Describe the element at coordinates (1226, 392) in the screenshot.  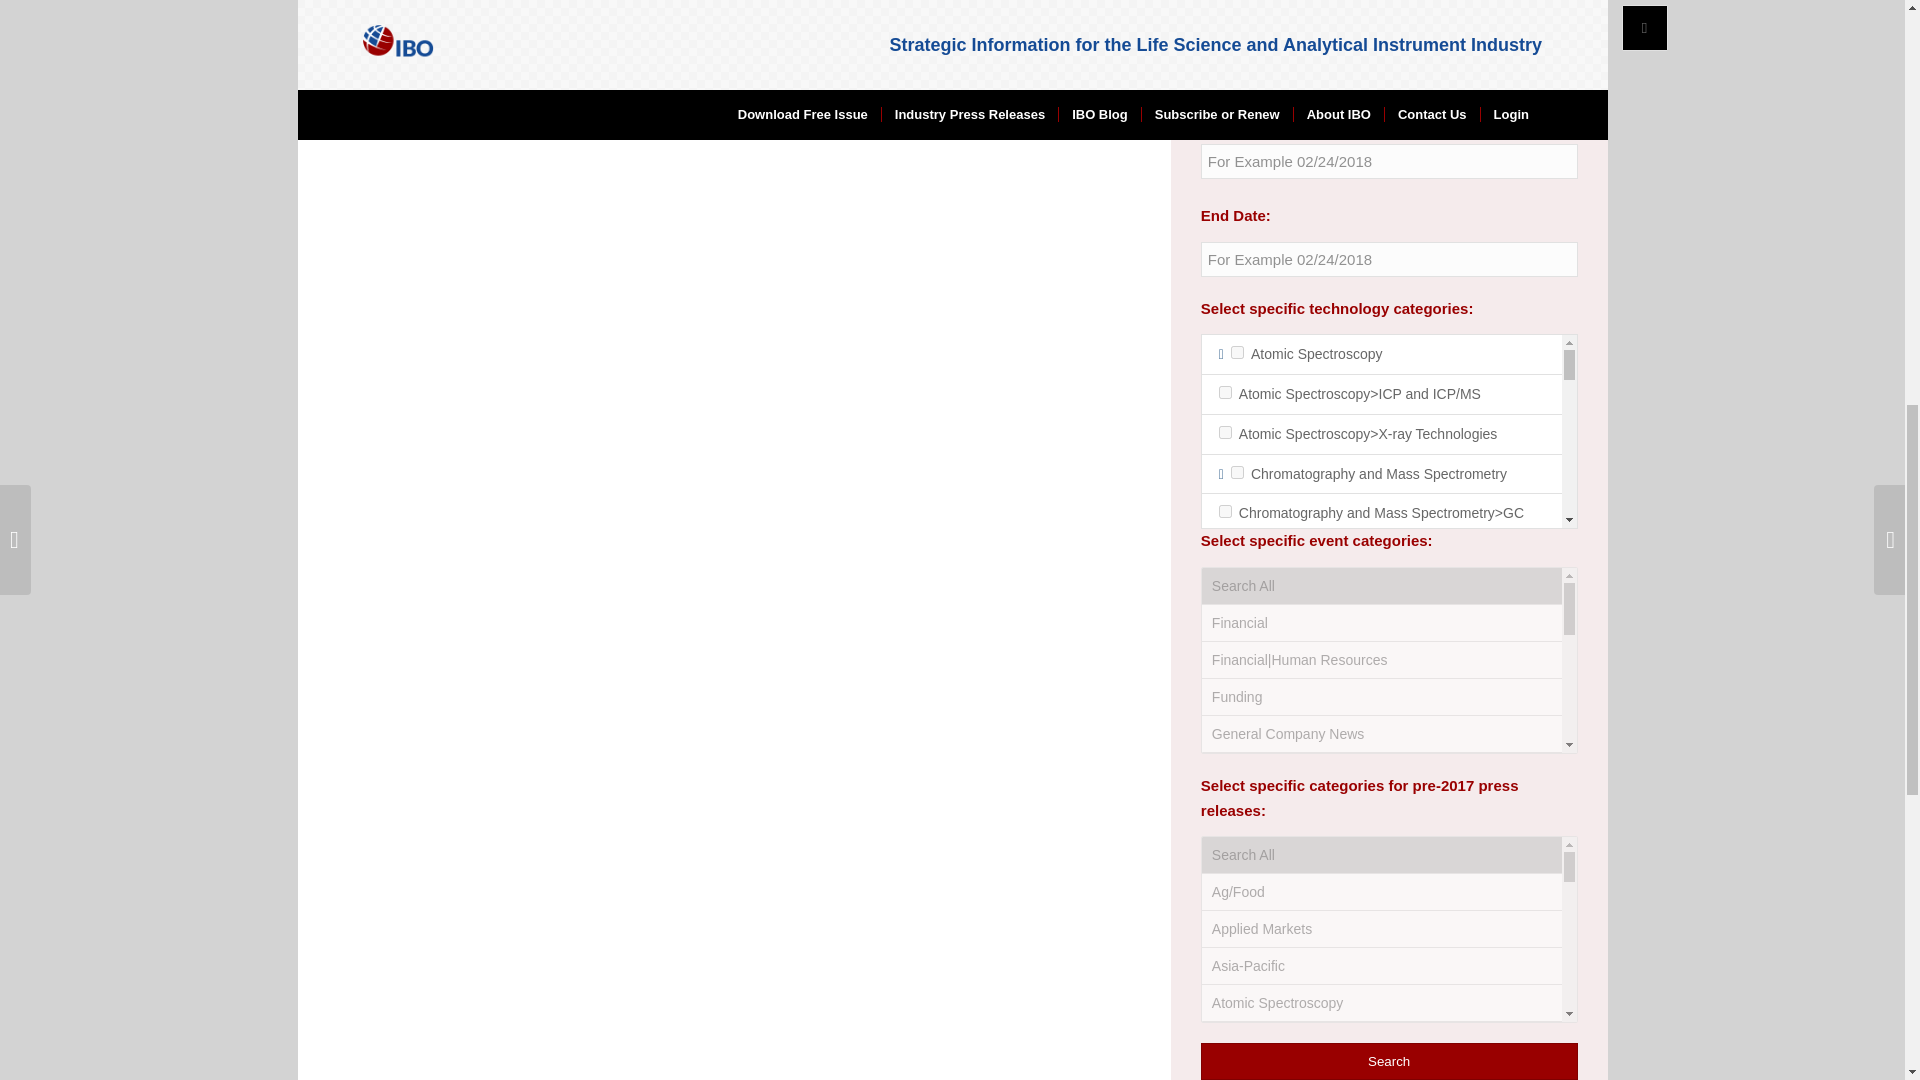
I see `atomic-spectroscopyicp-and-icp-ms` at that location.